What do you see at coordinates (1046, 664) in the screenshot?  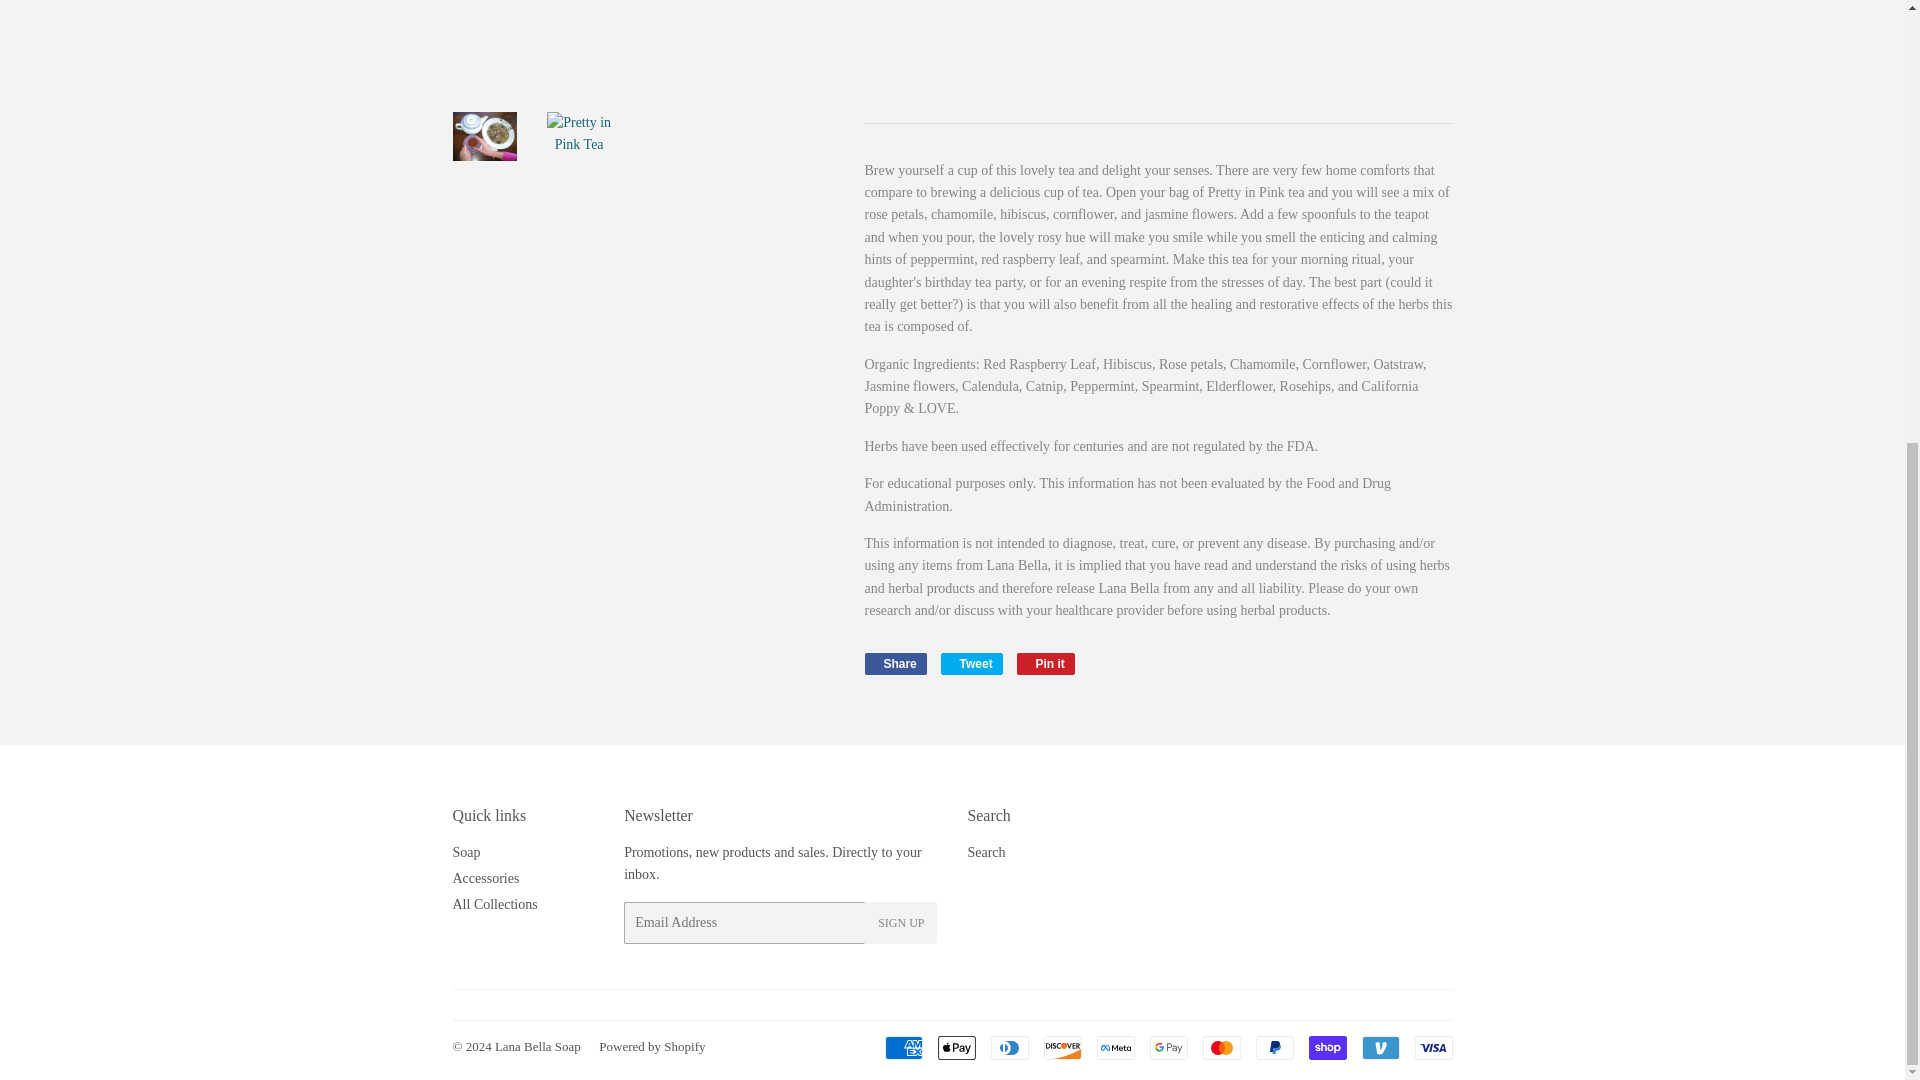 I see `Google Pay` at bounding box center [1046, 664].